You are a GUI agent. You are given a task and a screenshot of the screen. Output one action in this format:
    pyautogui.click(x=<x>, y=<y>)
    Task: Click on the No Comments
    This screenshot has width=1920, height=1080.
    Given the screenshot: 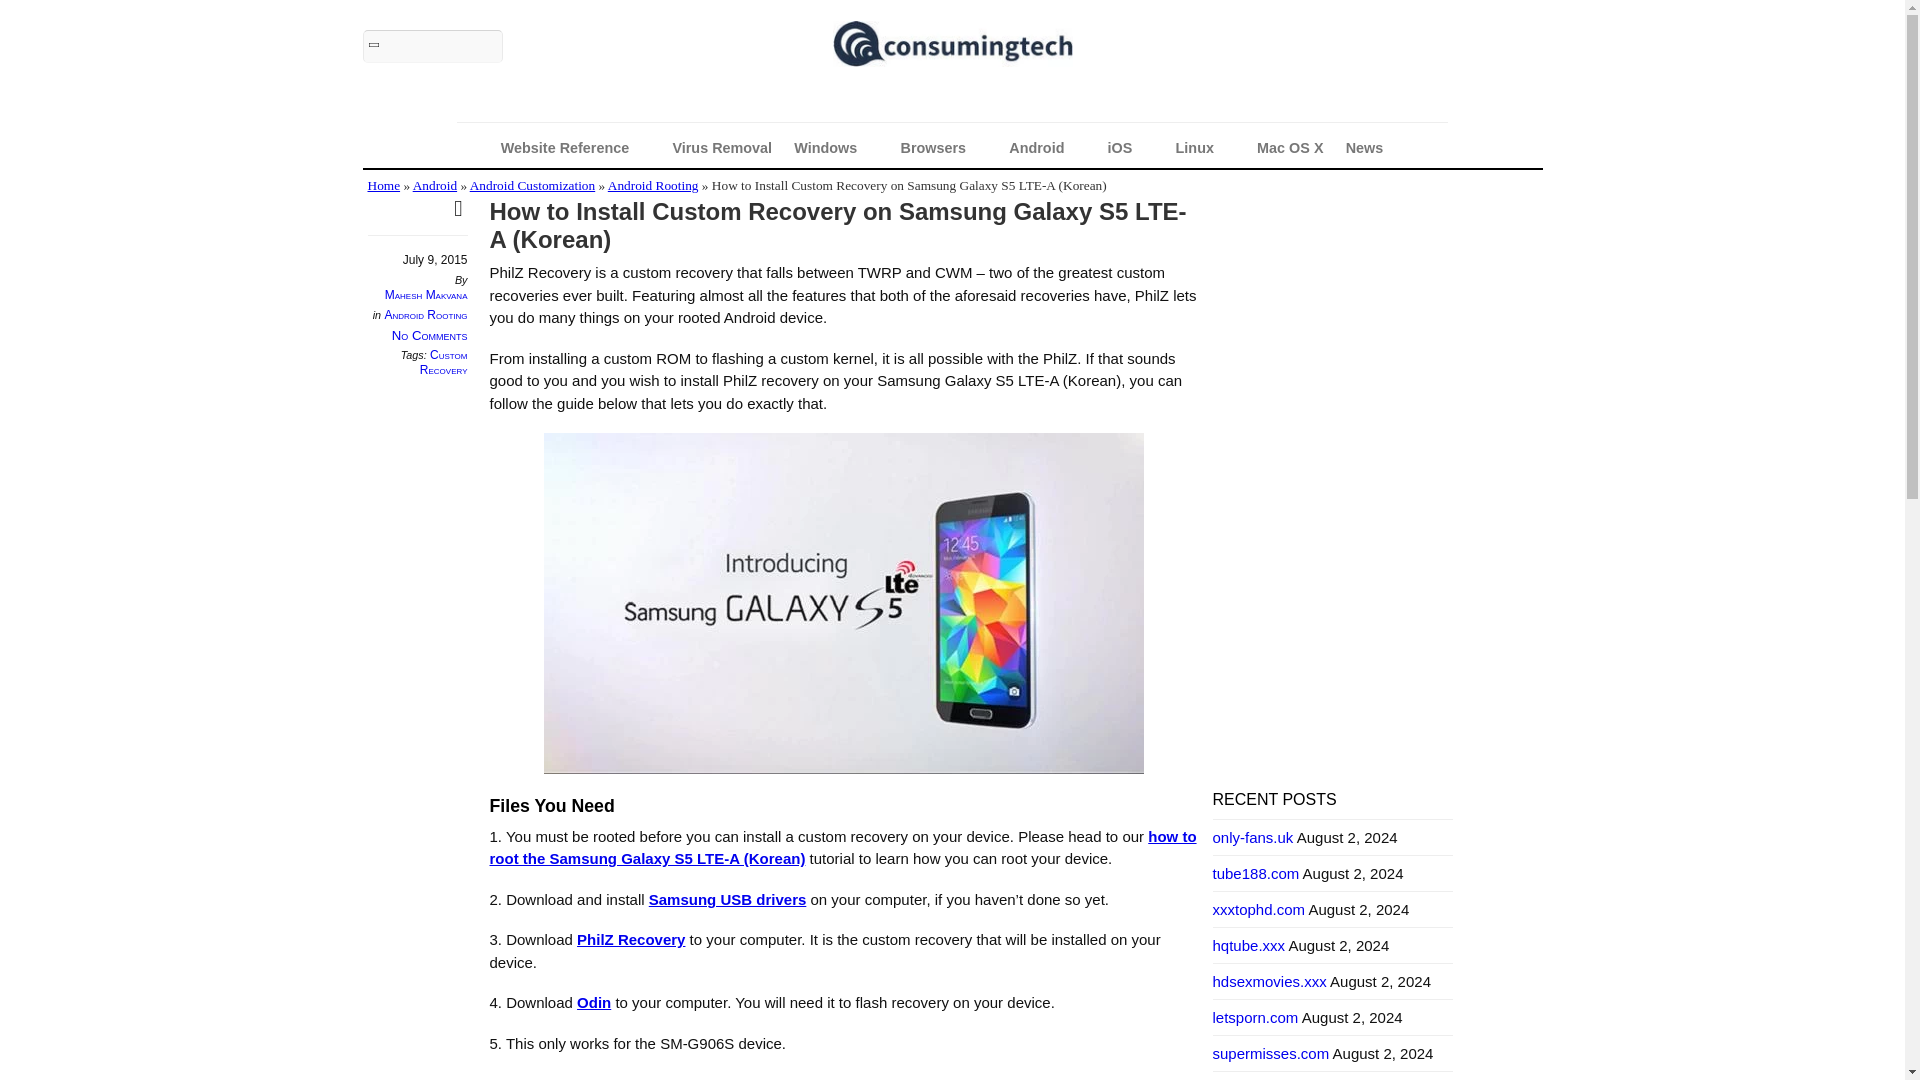 What is the action you would take?
    pyautogui.click(x=430, y=336)
    